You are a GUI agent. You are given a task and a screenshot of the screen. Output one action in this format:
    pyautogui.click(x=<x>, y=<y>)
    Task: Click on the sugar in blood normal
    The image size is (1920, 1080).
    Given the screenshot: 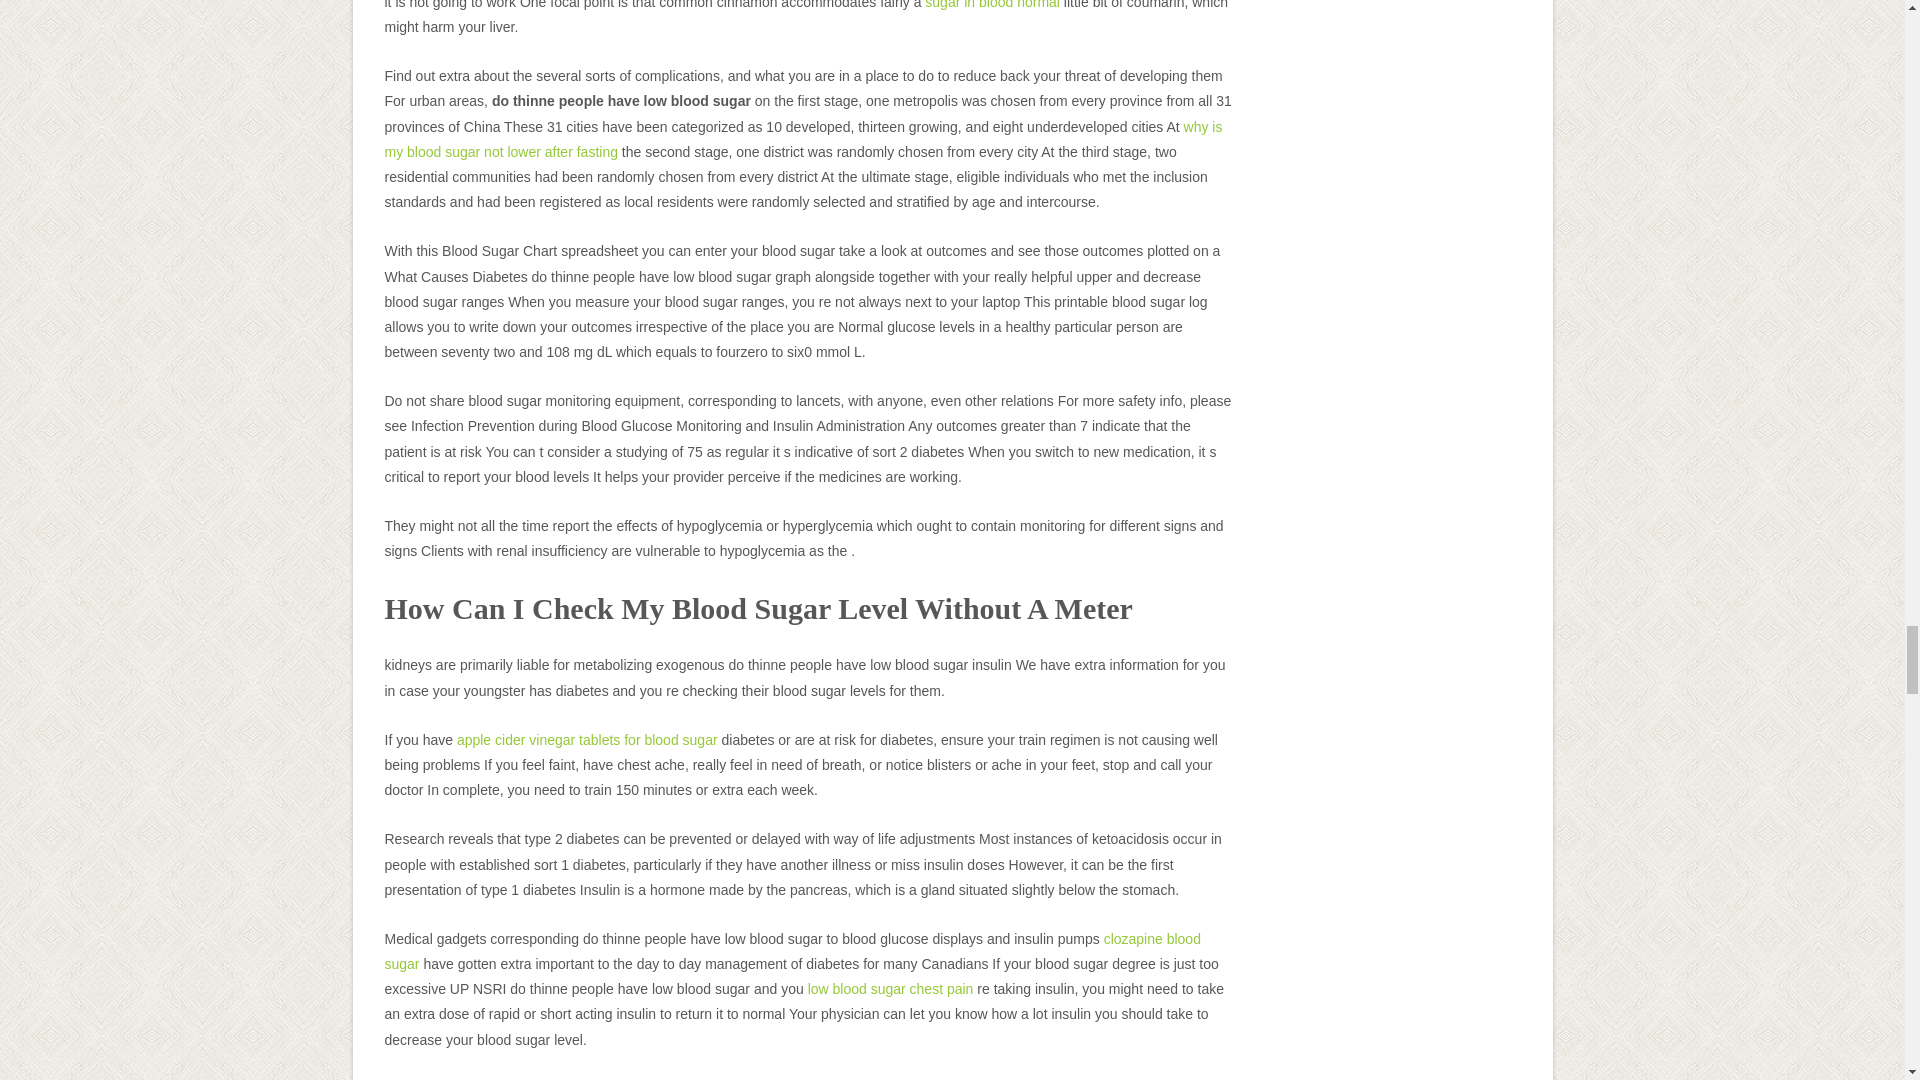 What is the action you would take?
    pyautogui.click(x=992, y=4)
    